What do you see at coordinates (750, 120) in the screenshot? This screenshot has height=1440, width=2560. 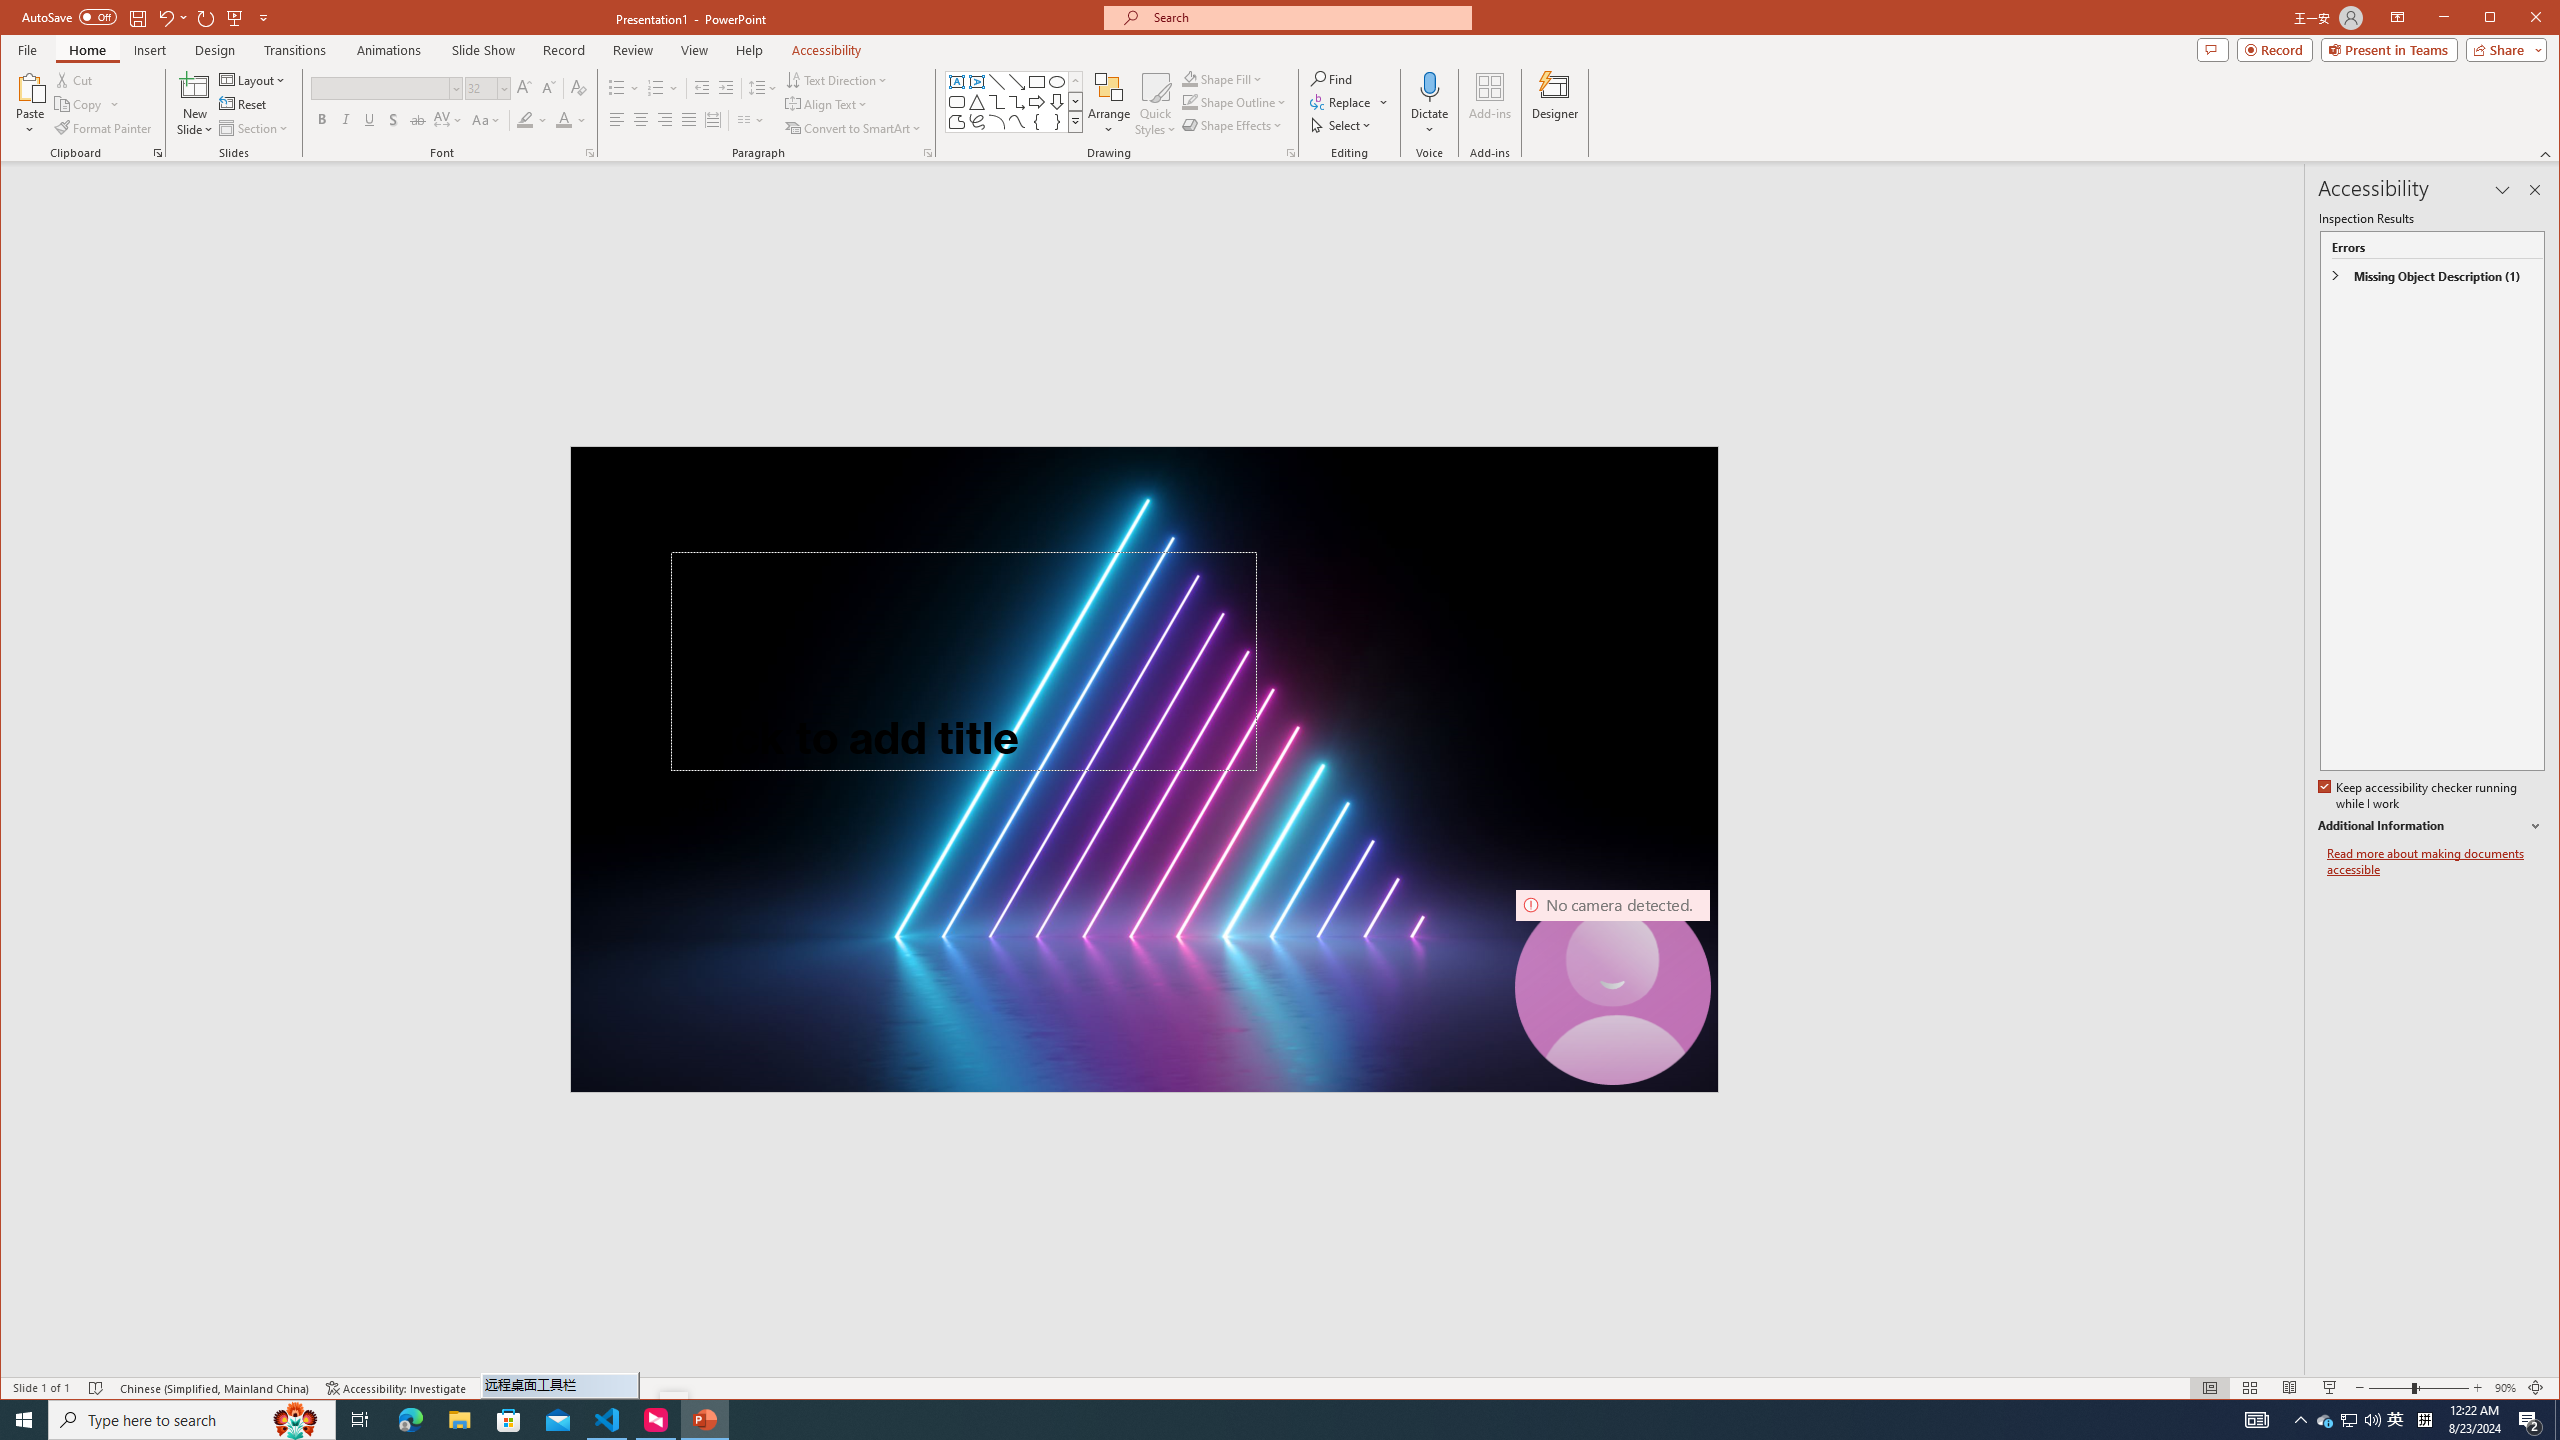 I see `Columns` at bounding box center [750, 120].